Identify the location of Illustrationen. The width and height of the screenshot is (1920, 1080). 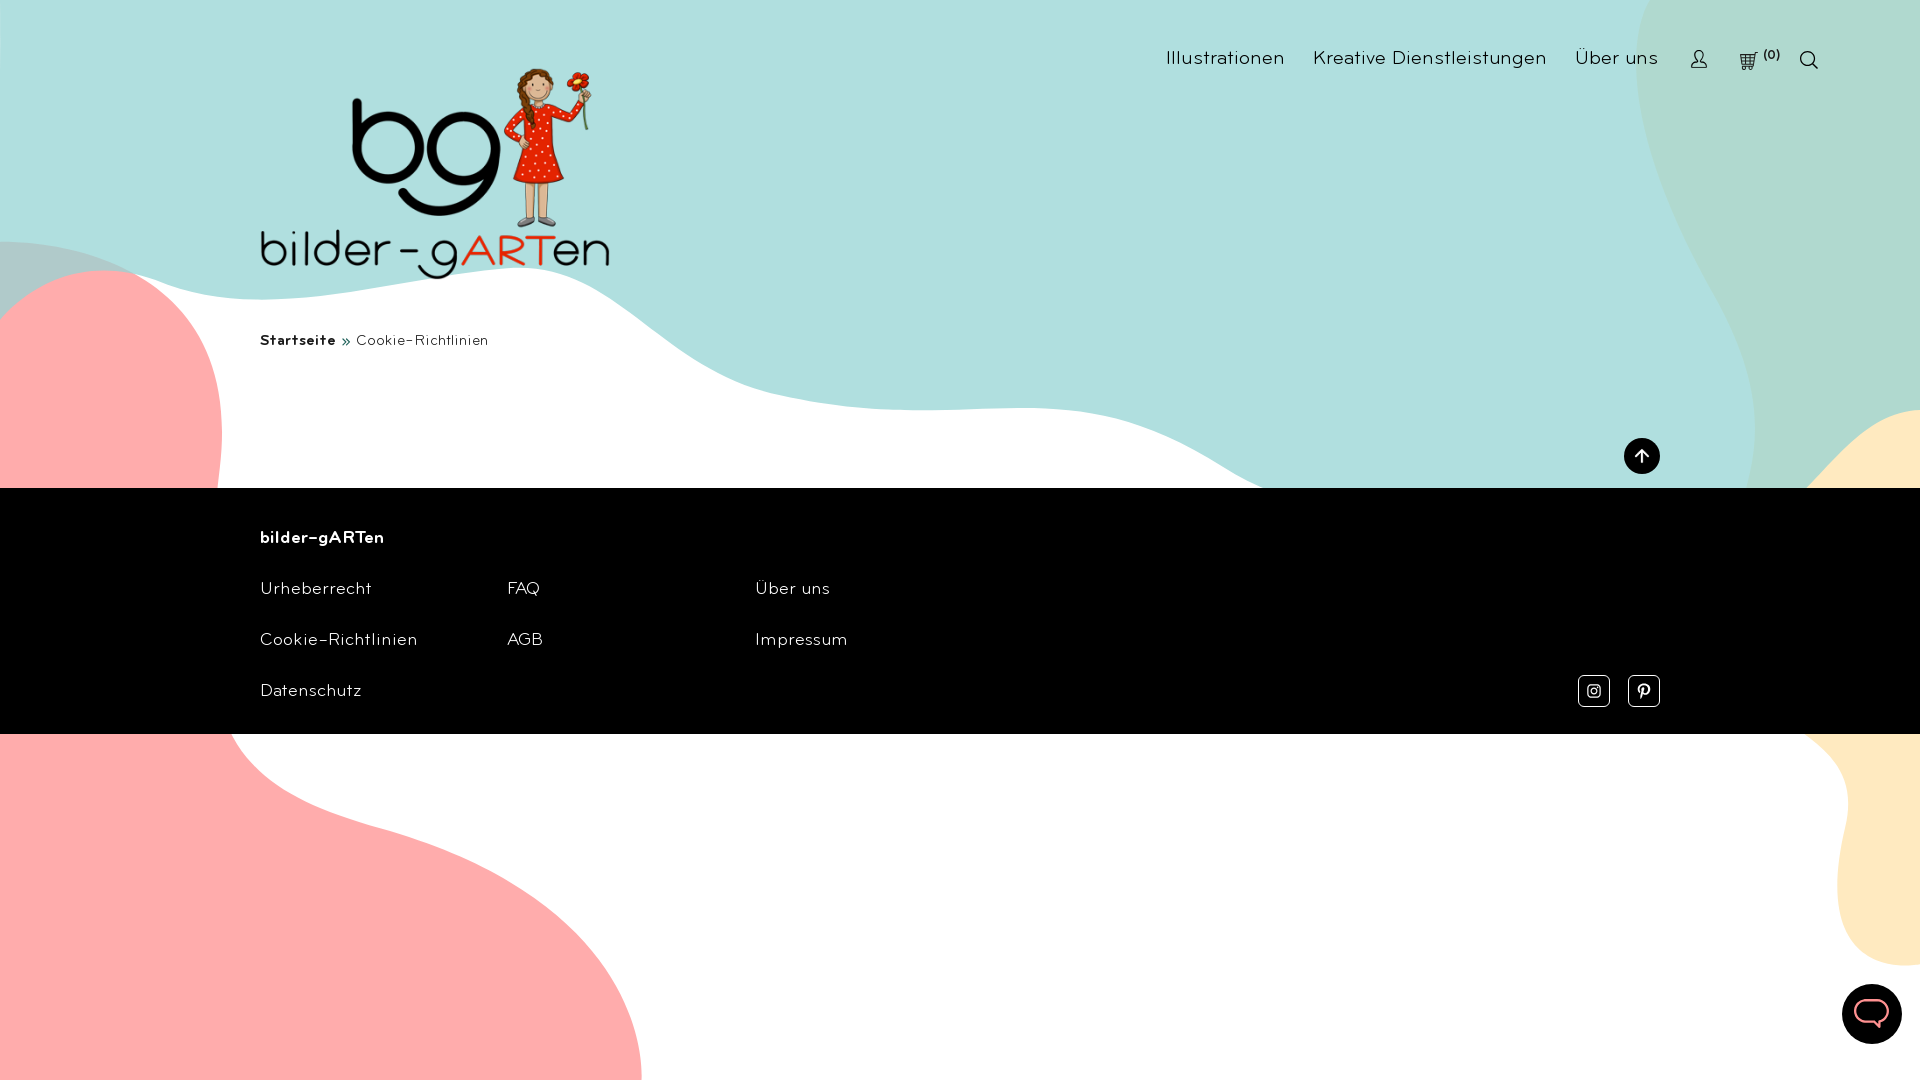
(1226, 60).